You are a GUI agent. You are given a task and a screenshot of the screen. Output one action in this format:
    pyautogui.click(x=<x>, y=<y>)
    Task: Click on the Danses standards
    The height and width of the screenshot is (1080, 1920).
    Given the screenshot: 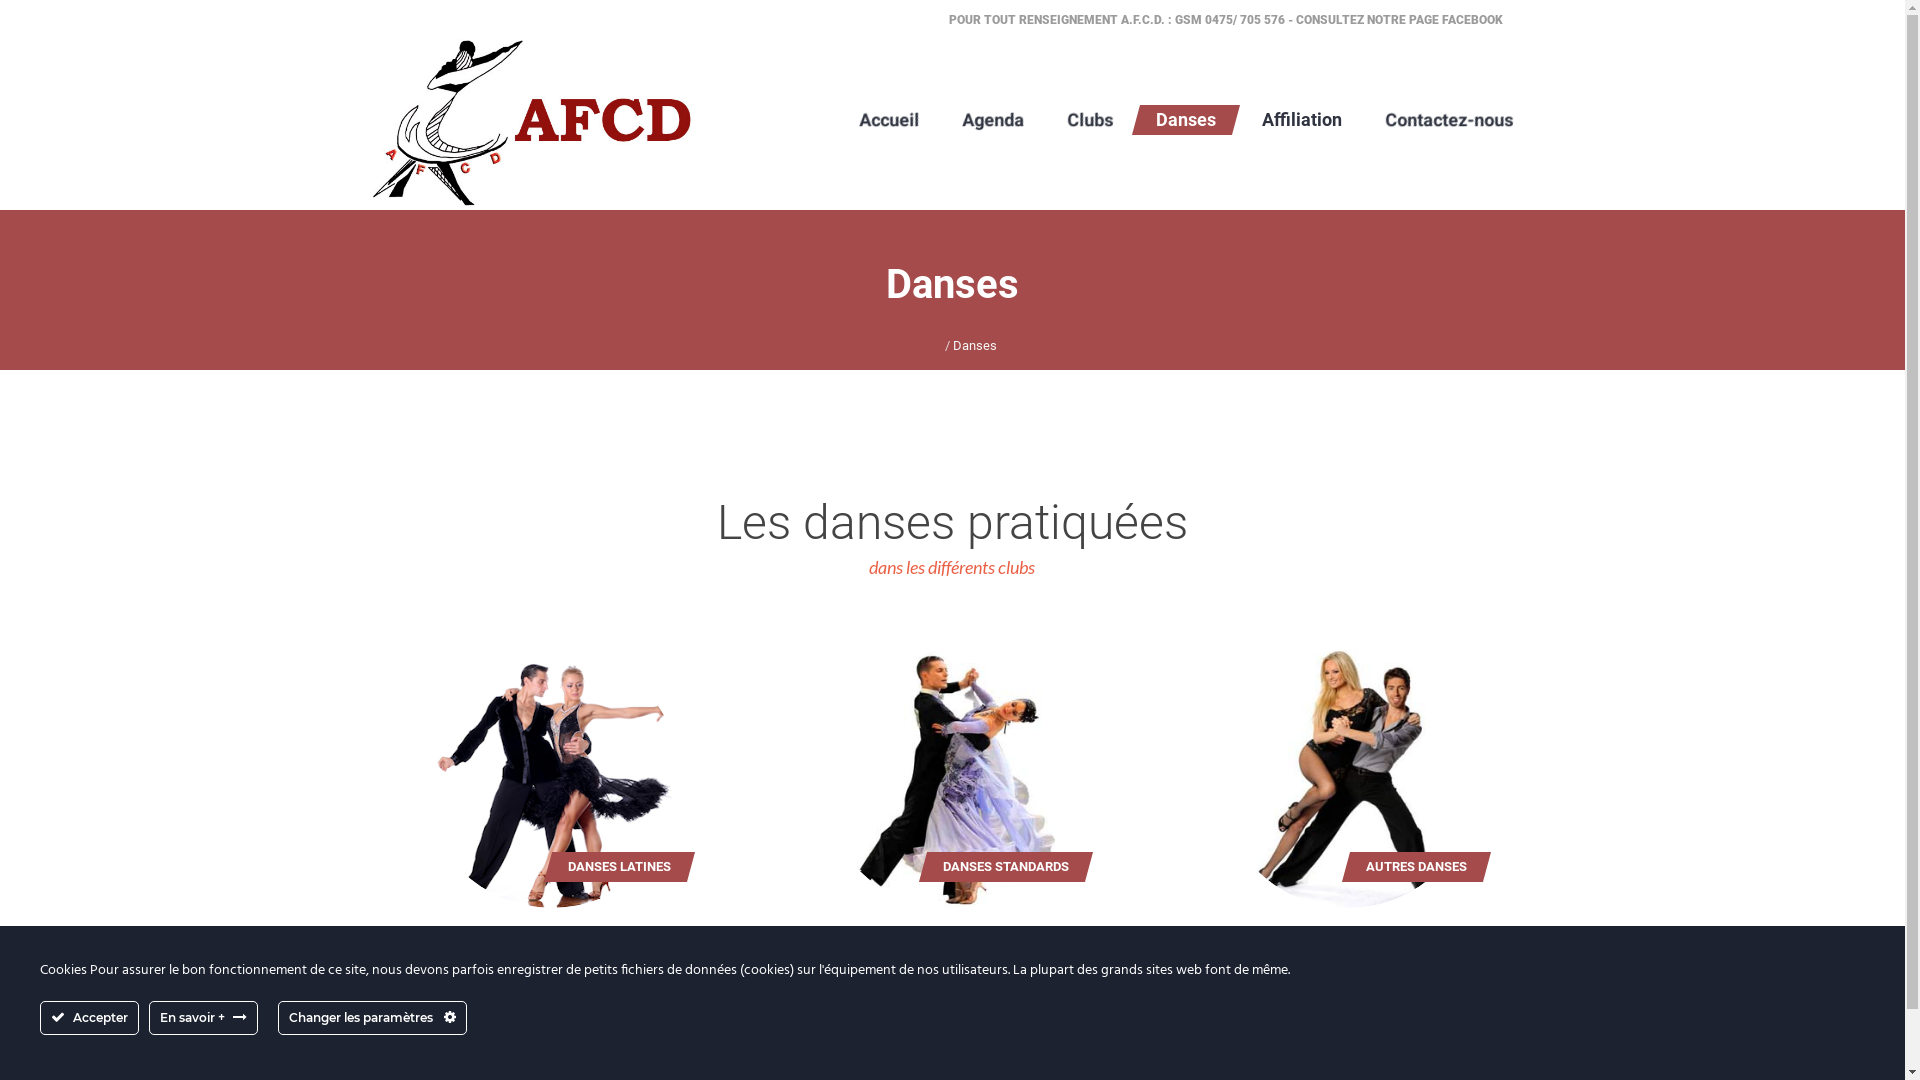 What is the action you would take?
    pyautogui.click(x=950, y=779)
    